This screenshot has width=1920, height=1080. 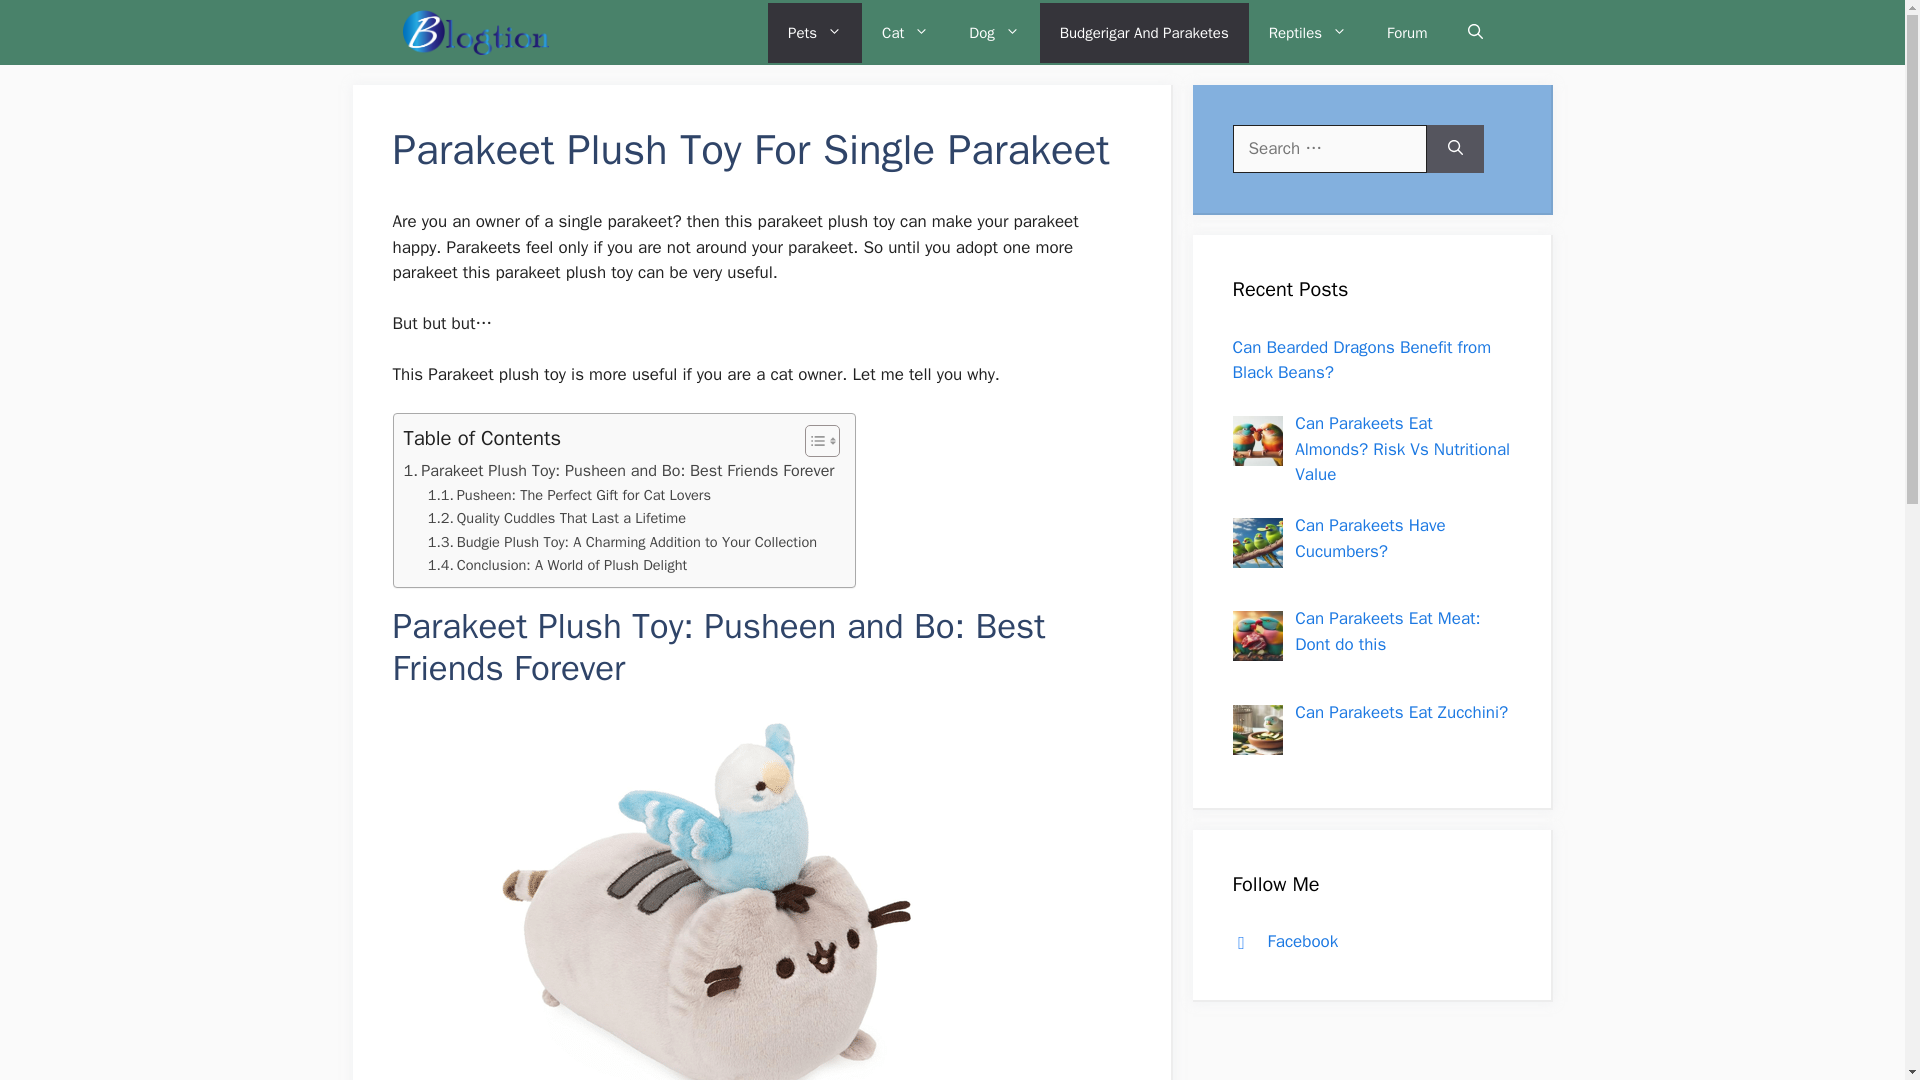 I want to click on Quality Cuddles That Last a Lifetime, so click(x=556, y=518).